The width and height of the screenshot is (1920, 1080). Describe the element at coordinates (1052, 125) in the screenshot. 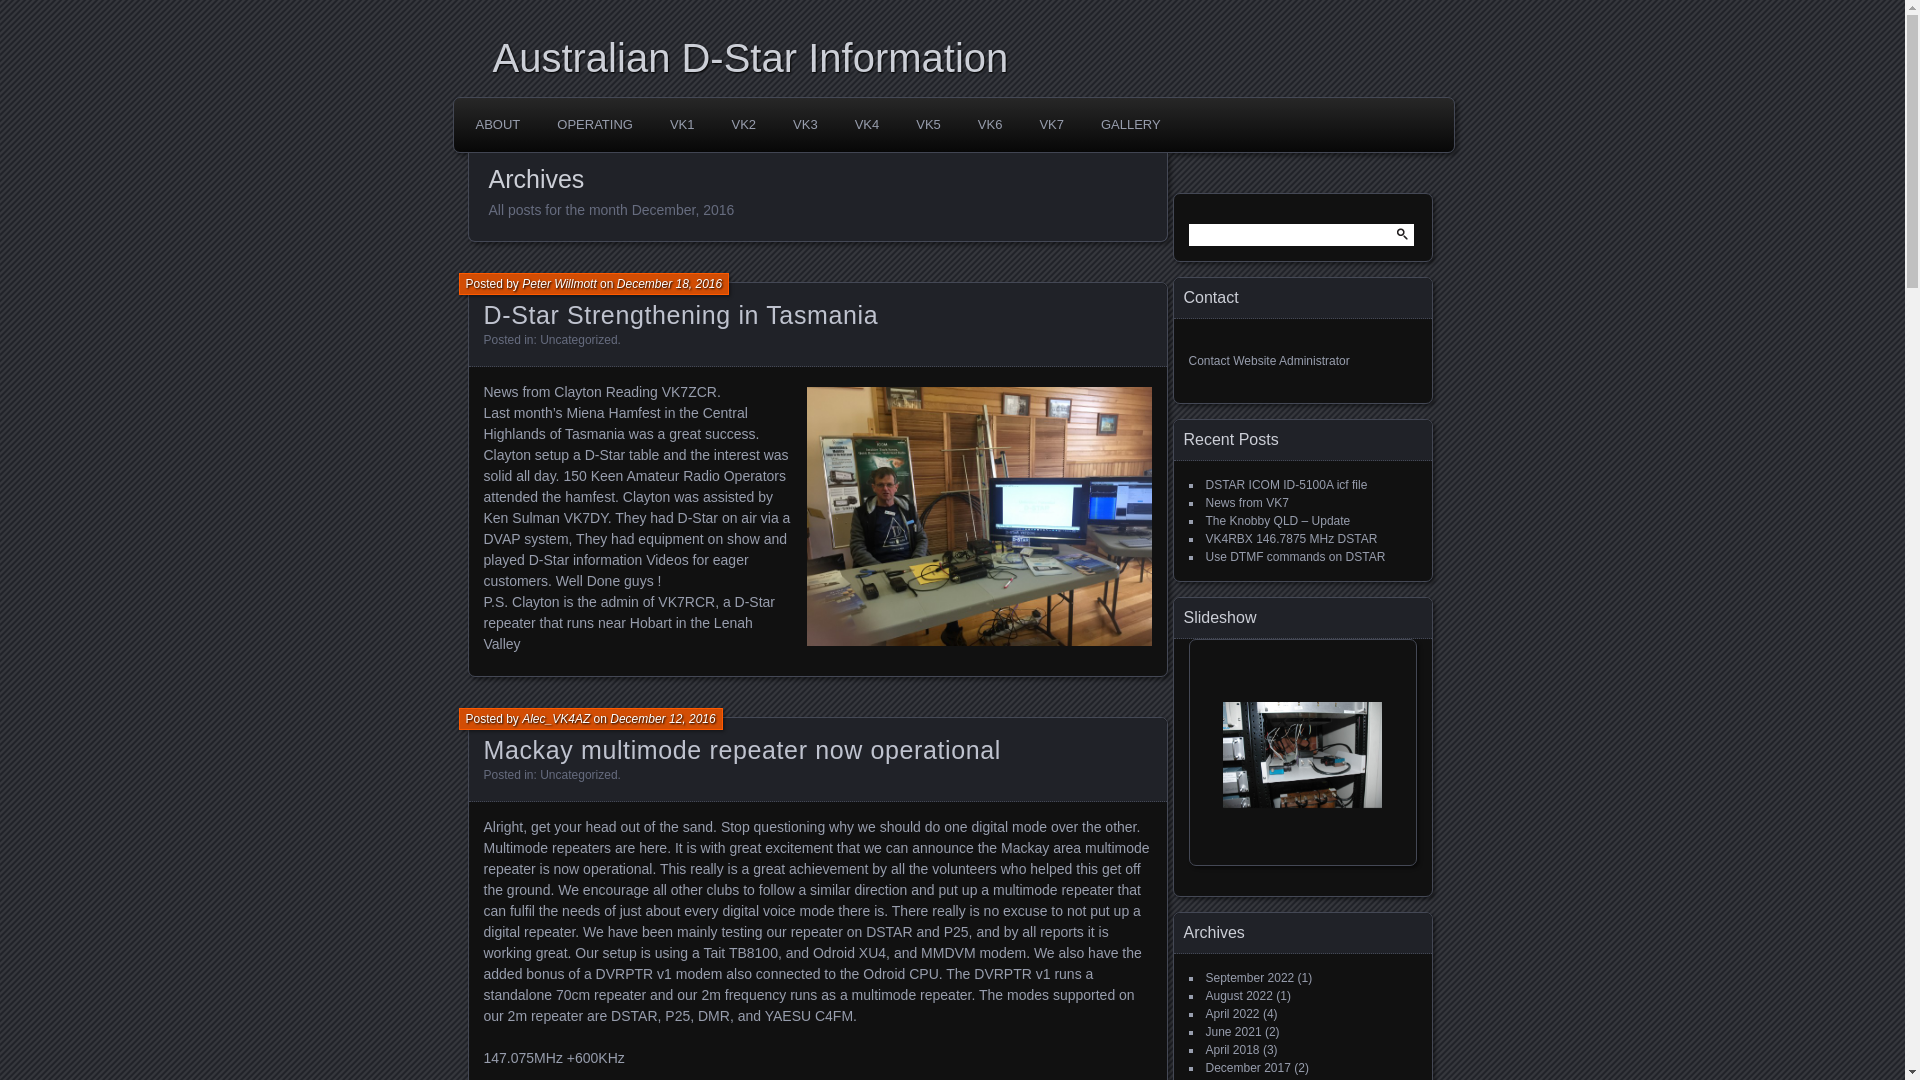

I see `VK7` at that location.